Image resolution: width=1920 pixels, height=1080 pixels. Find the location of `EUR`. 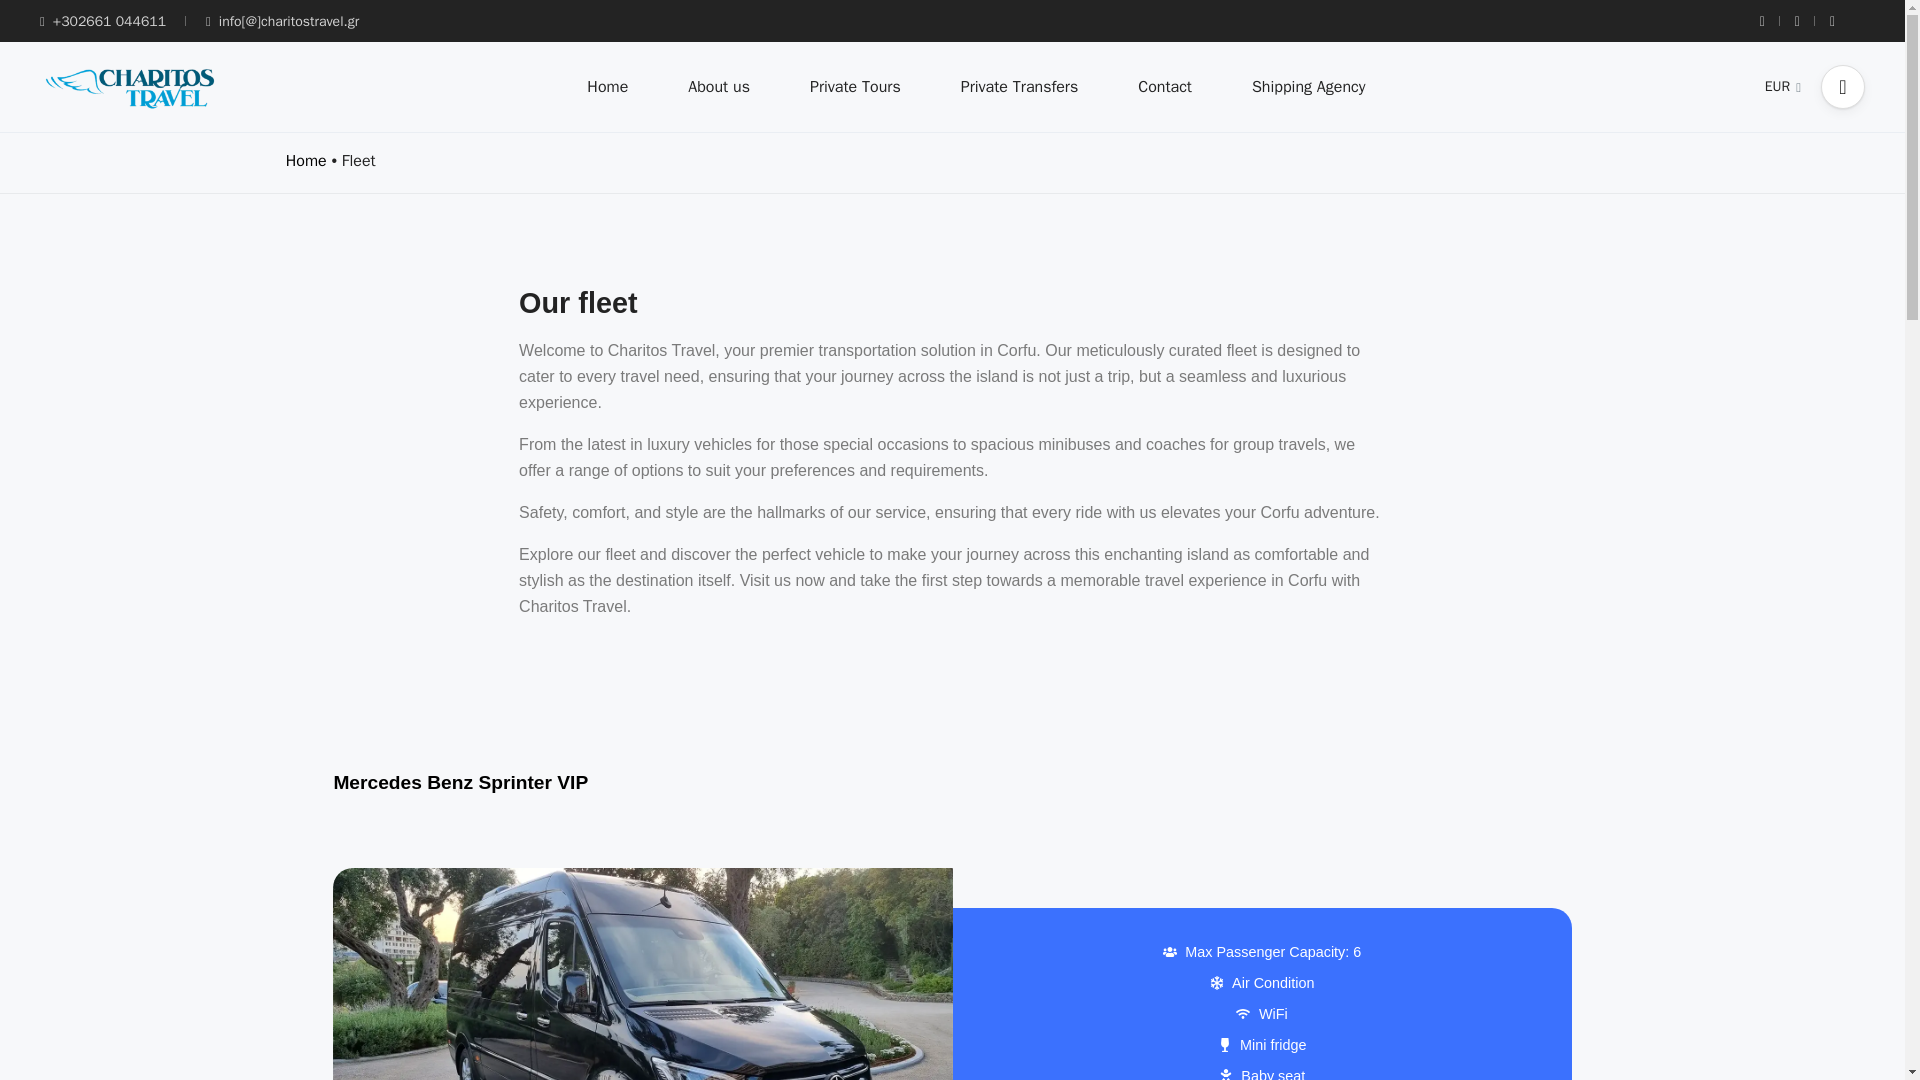

EUR is located at coordinates (1782, 86).